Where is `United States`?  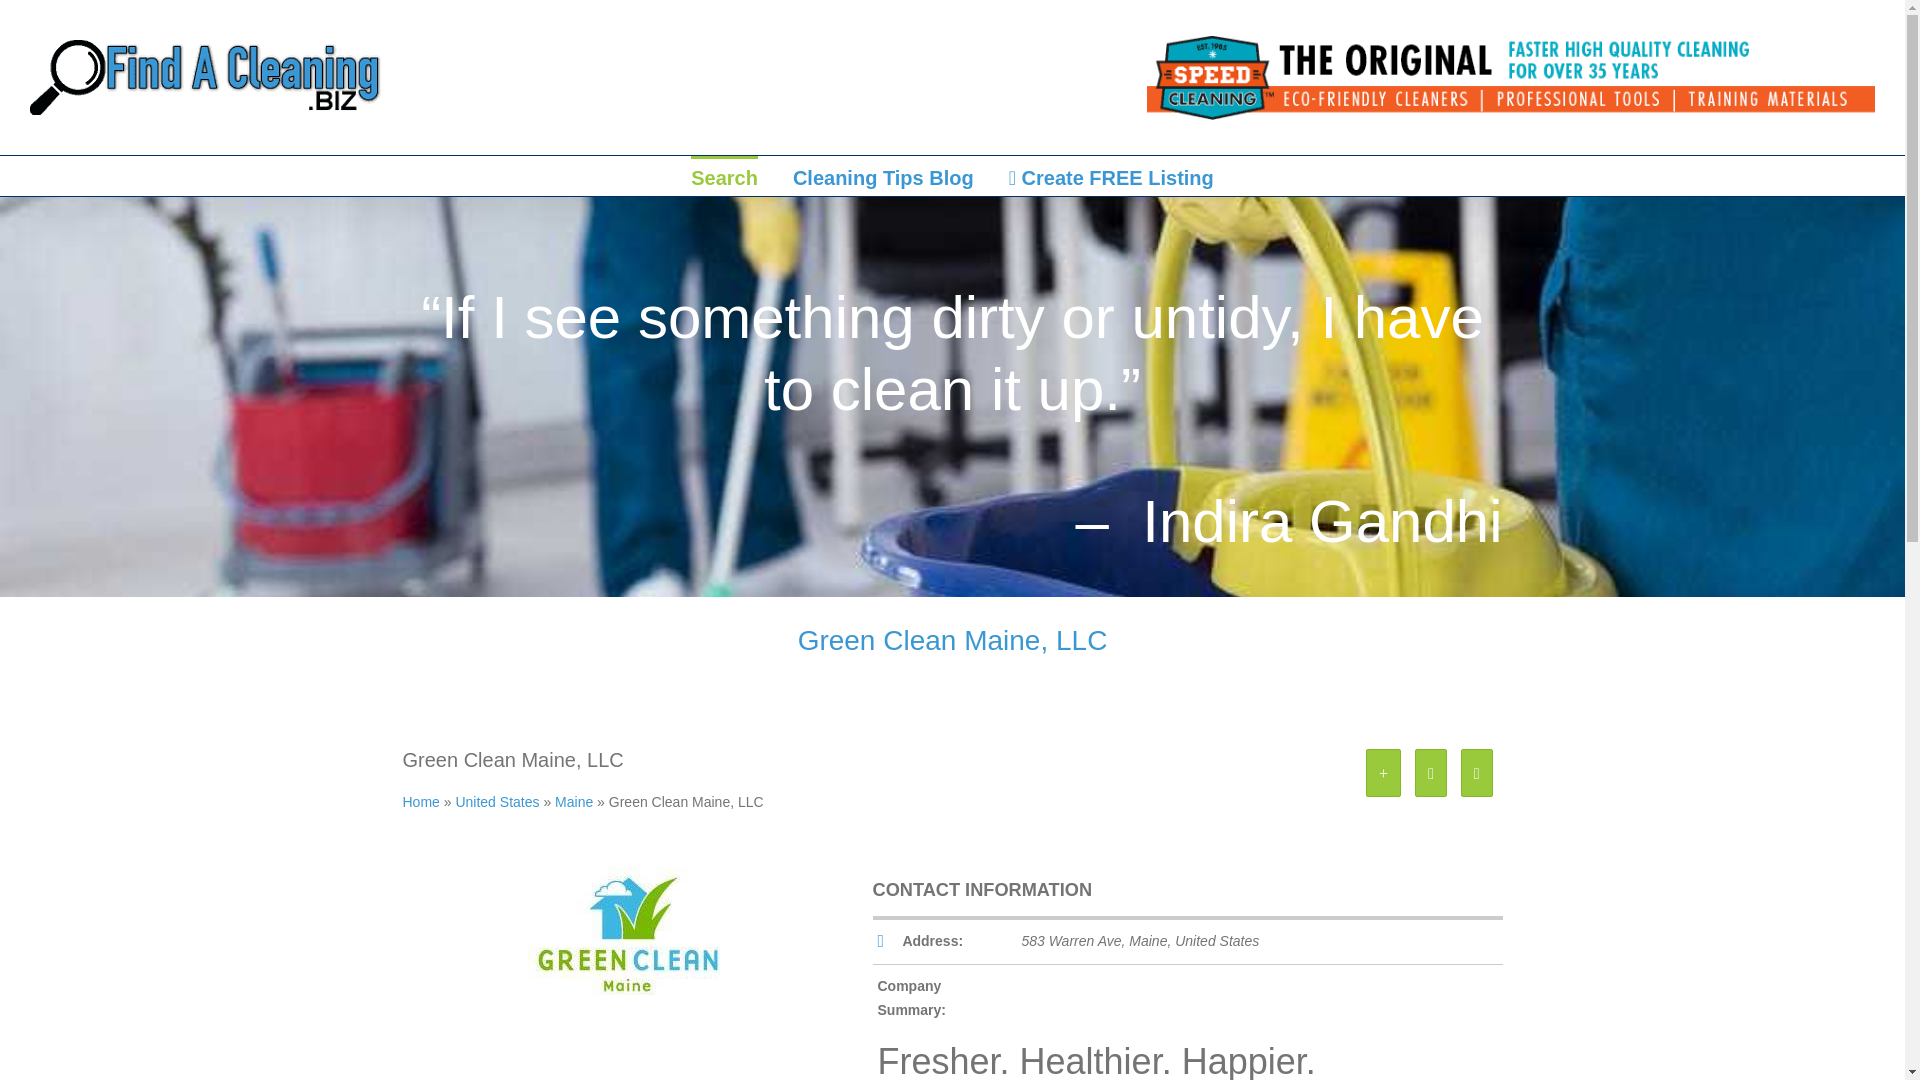 United States is located at coordinates (497, 802).